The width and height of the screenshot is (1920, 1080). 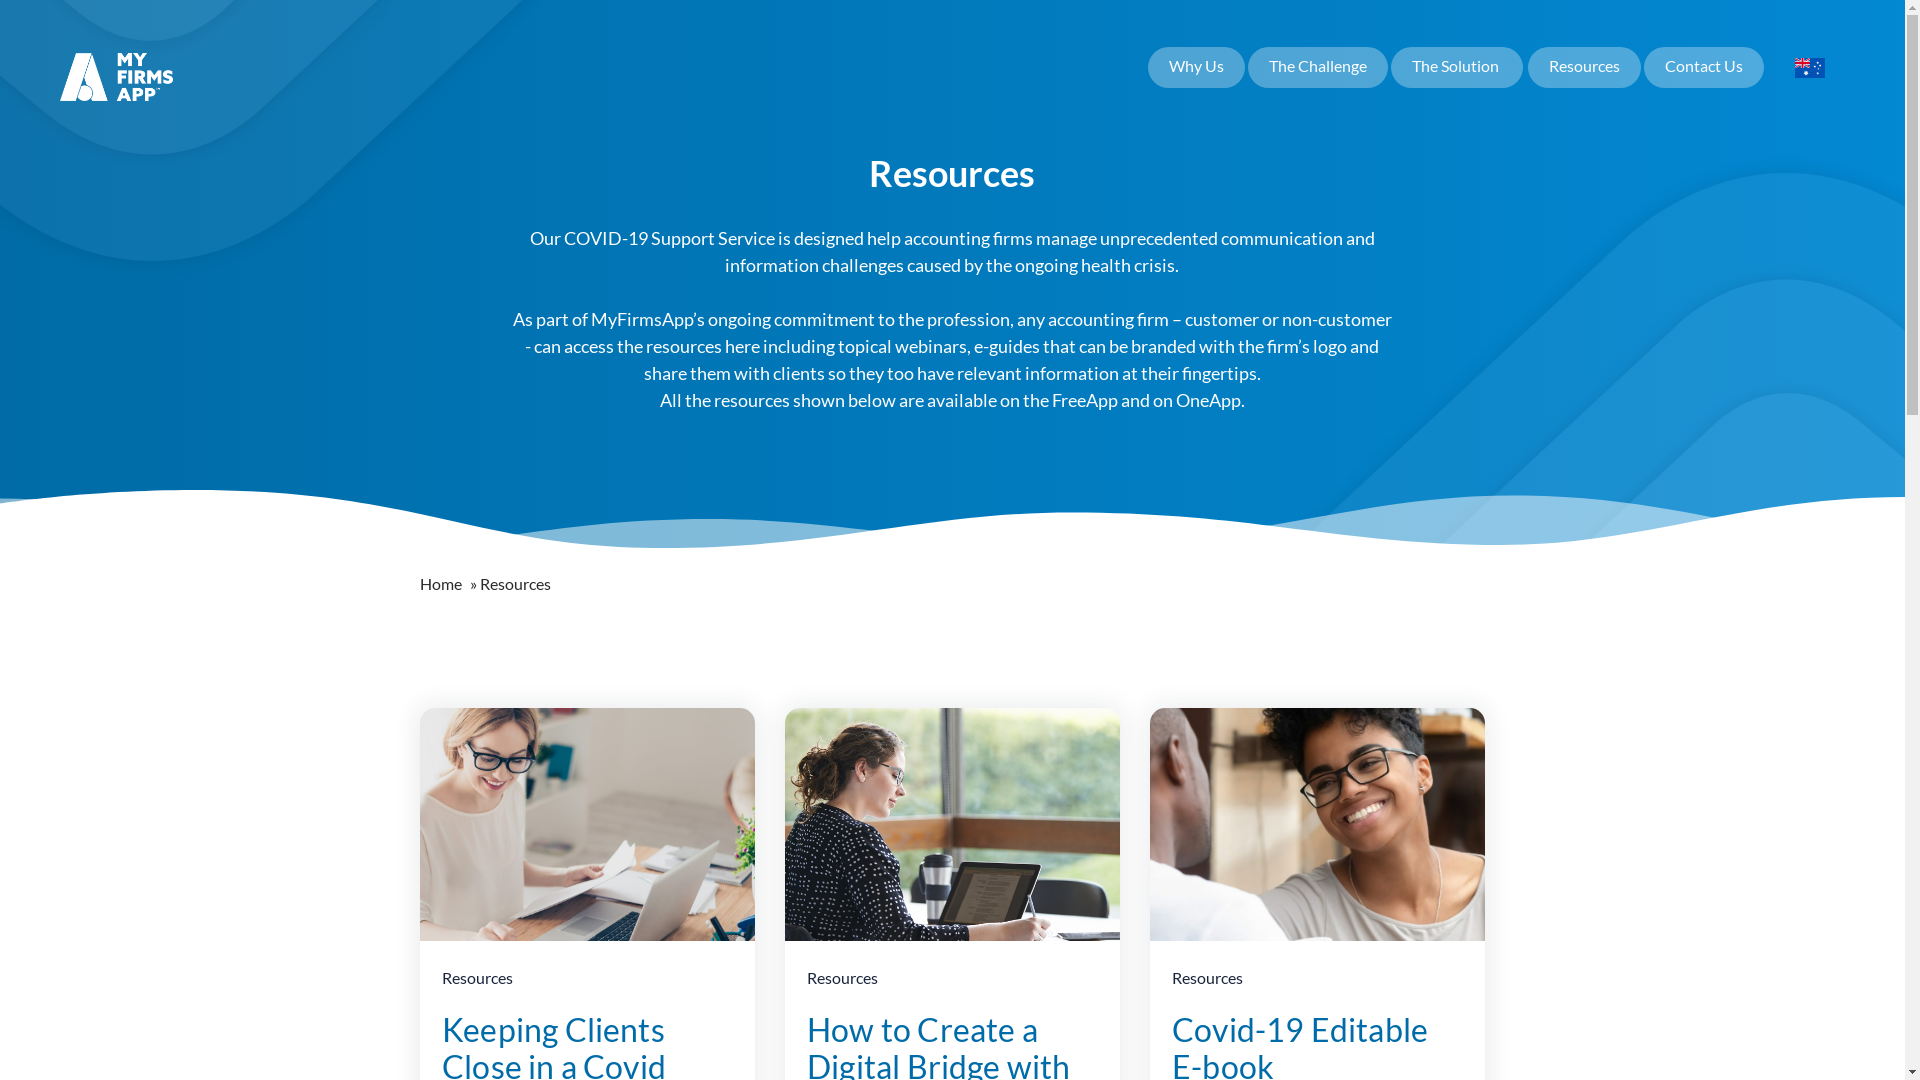 What do you see at coordinates (118, 64) in the screenshot?
I see `Skip to the content` at bounding box center [118, 64].